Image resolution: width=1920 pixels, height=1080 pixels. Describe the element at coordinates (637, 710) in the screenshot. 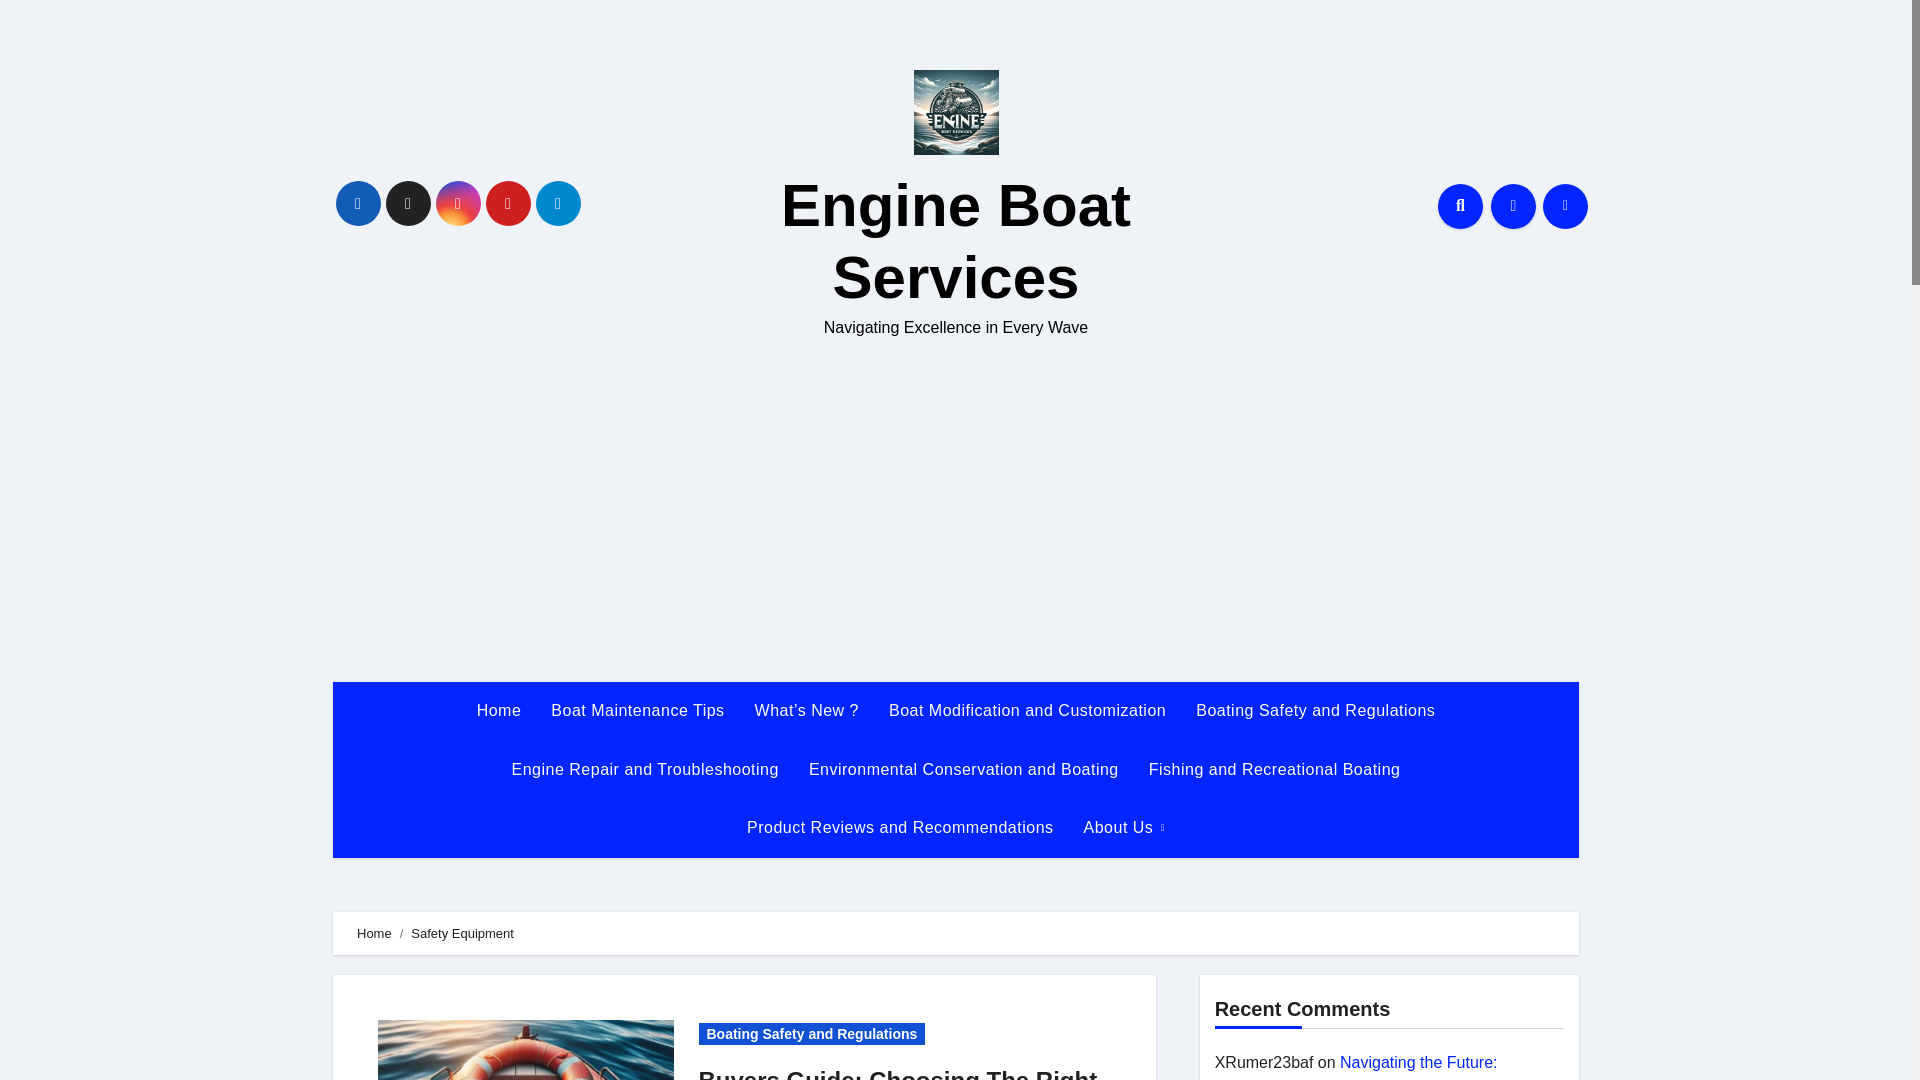

I see `Boat Maintenance Tips` at that location.